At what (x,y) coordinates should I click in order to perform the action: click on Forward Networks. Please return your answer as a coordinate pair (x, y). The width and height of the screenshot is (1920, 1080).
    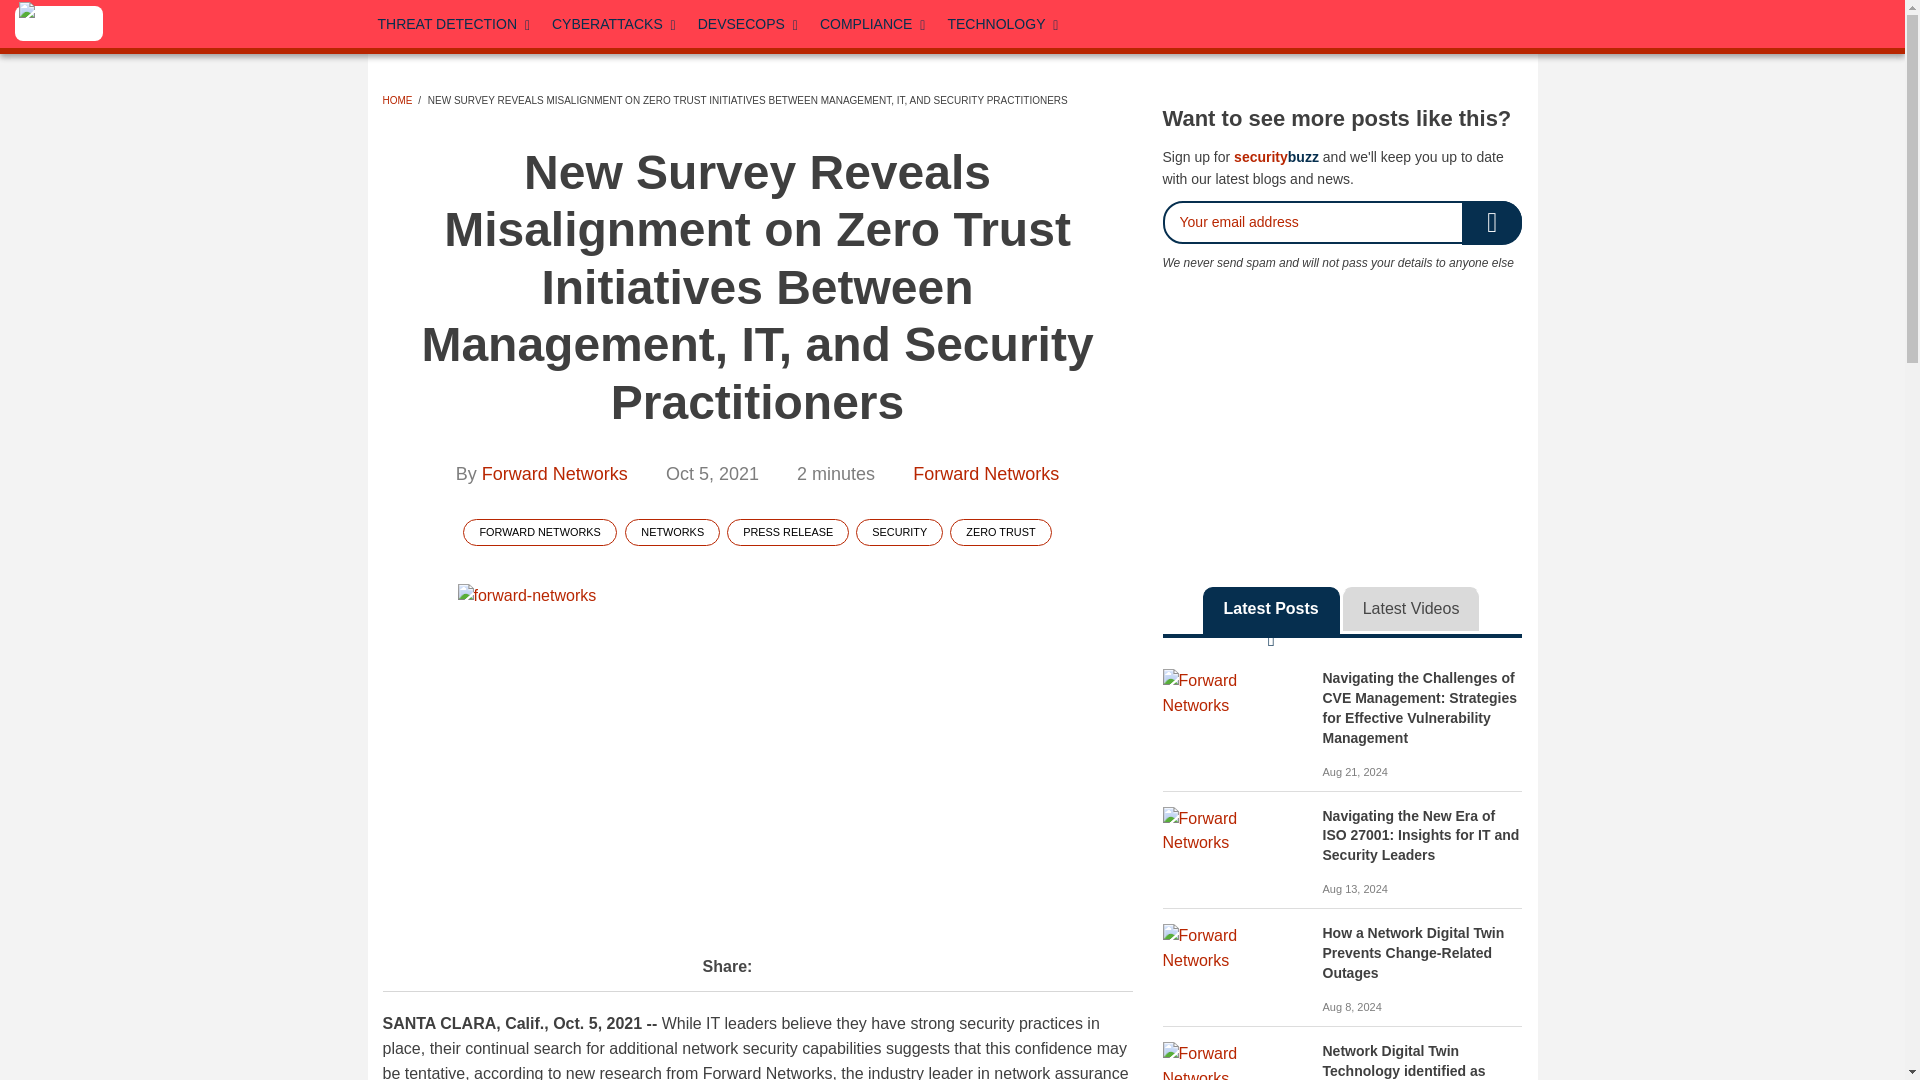
    Looking at the image, I should click on (1231, 949).